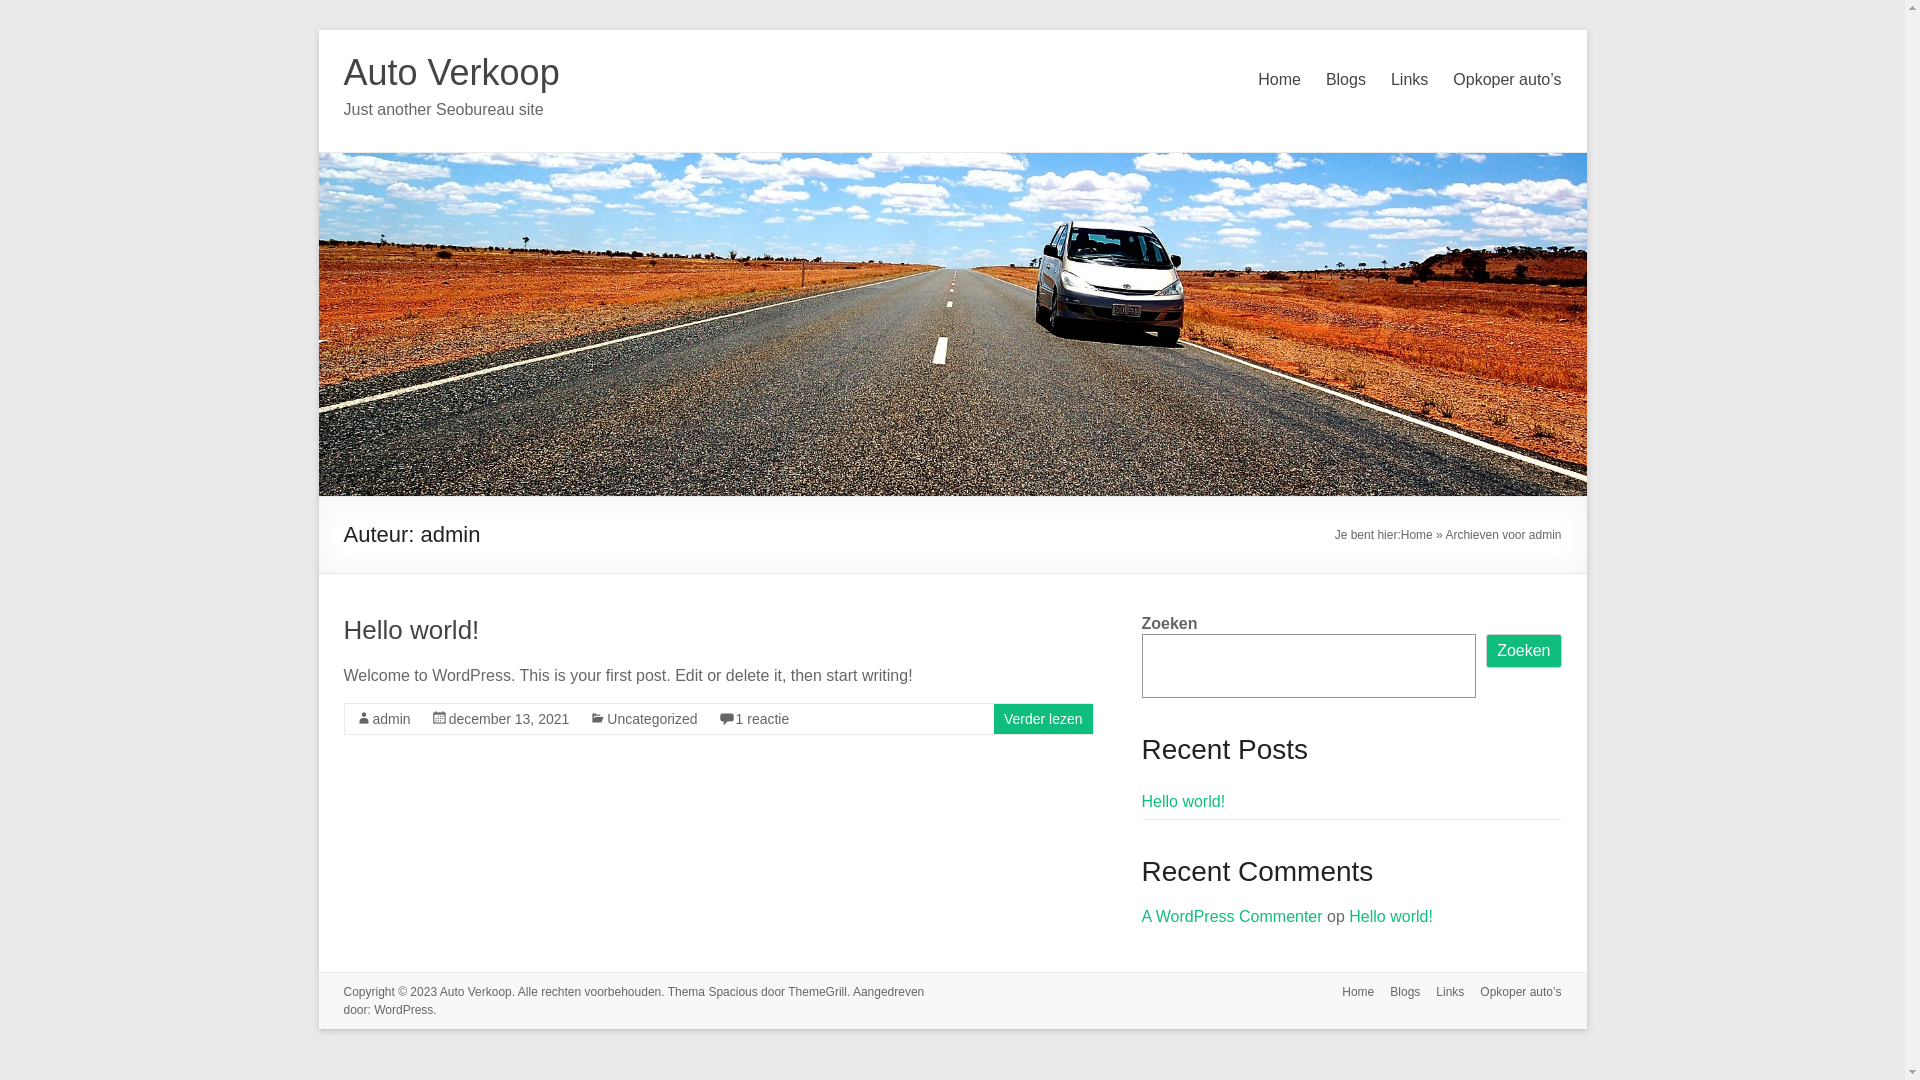 This screenshot has height=1080, width=1920. What do you see at coordinates (1442, 994) in the screenshot?
I see `Links` at bounding box center [1442, 994].